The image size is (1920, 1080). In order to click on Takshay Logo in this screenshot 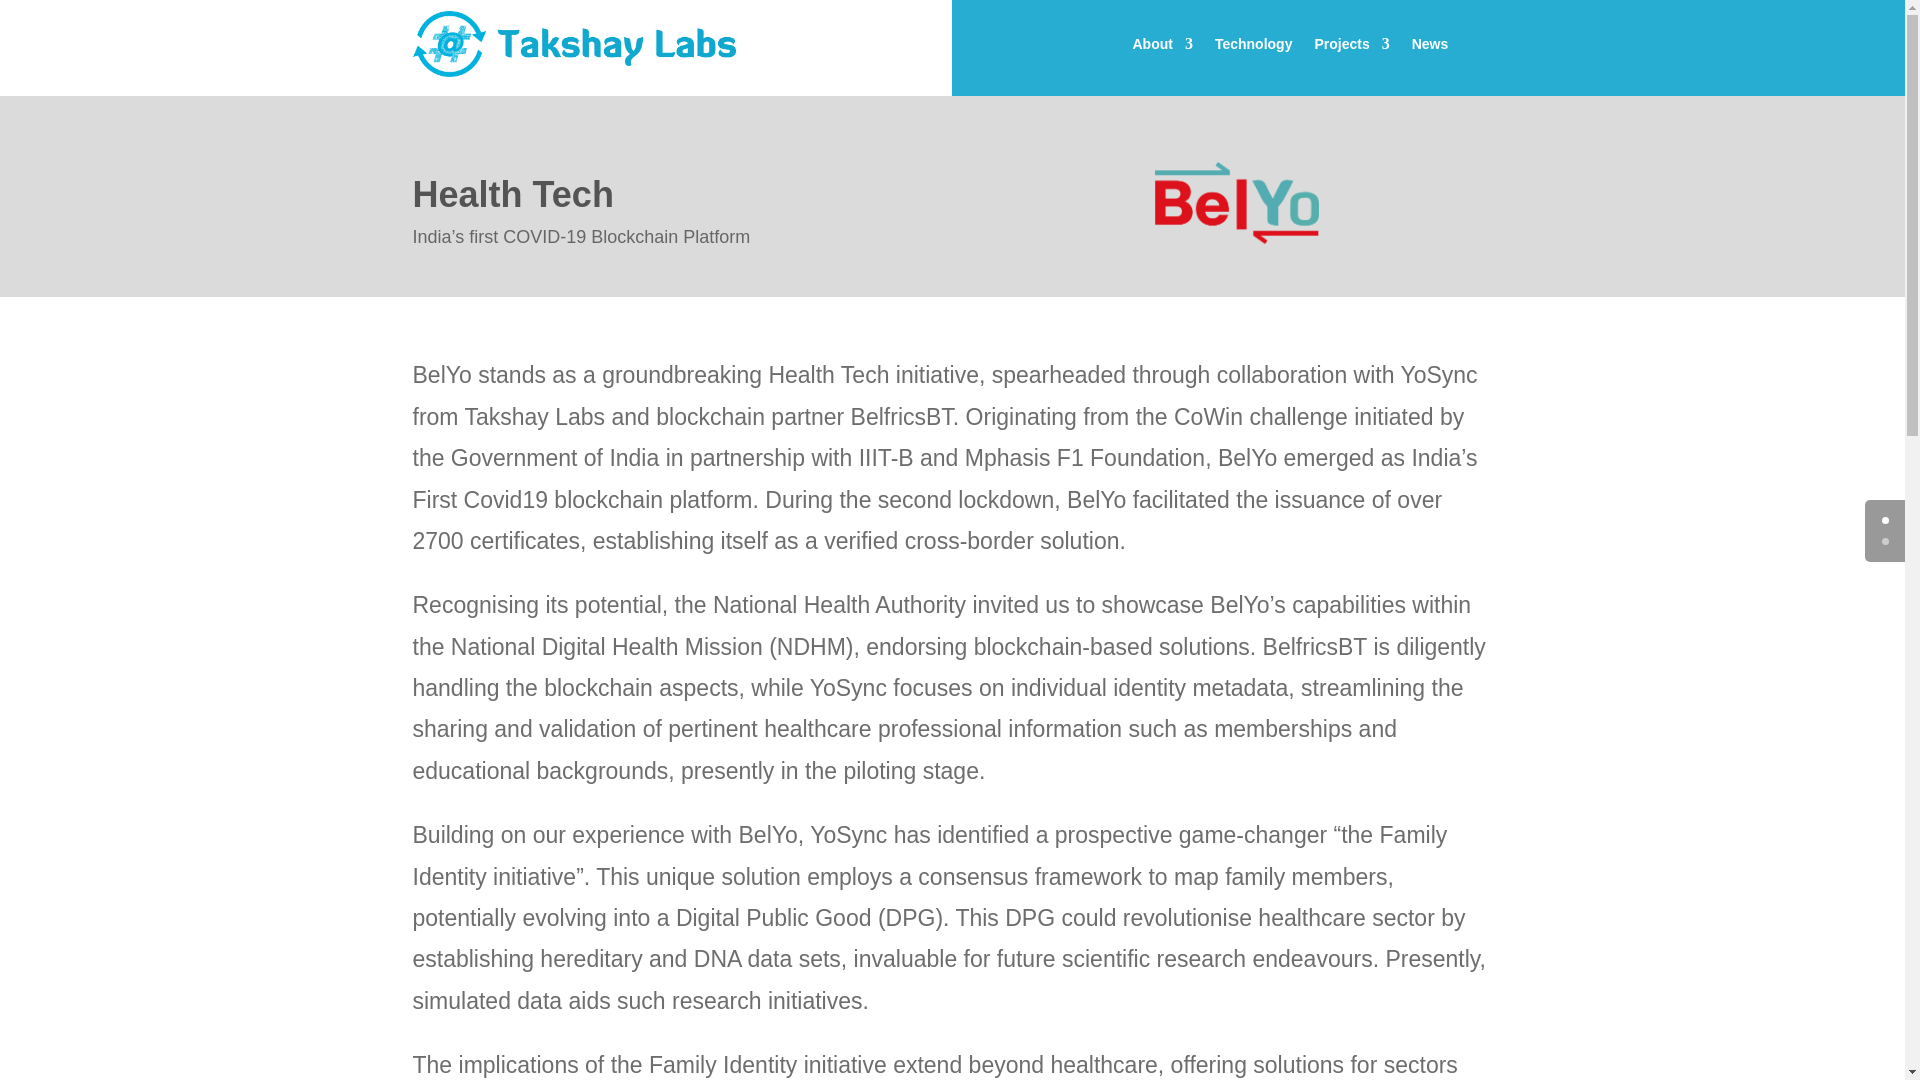, I will do `click(574, 43)`.